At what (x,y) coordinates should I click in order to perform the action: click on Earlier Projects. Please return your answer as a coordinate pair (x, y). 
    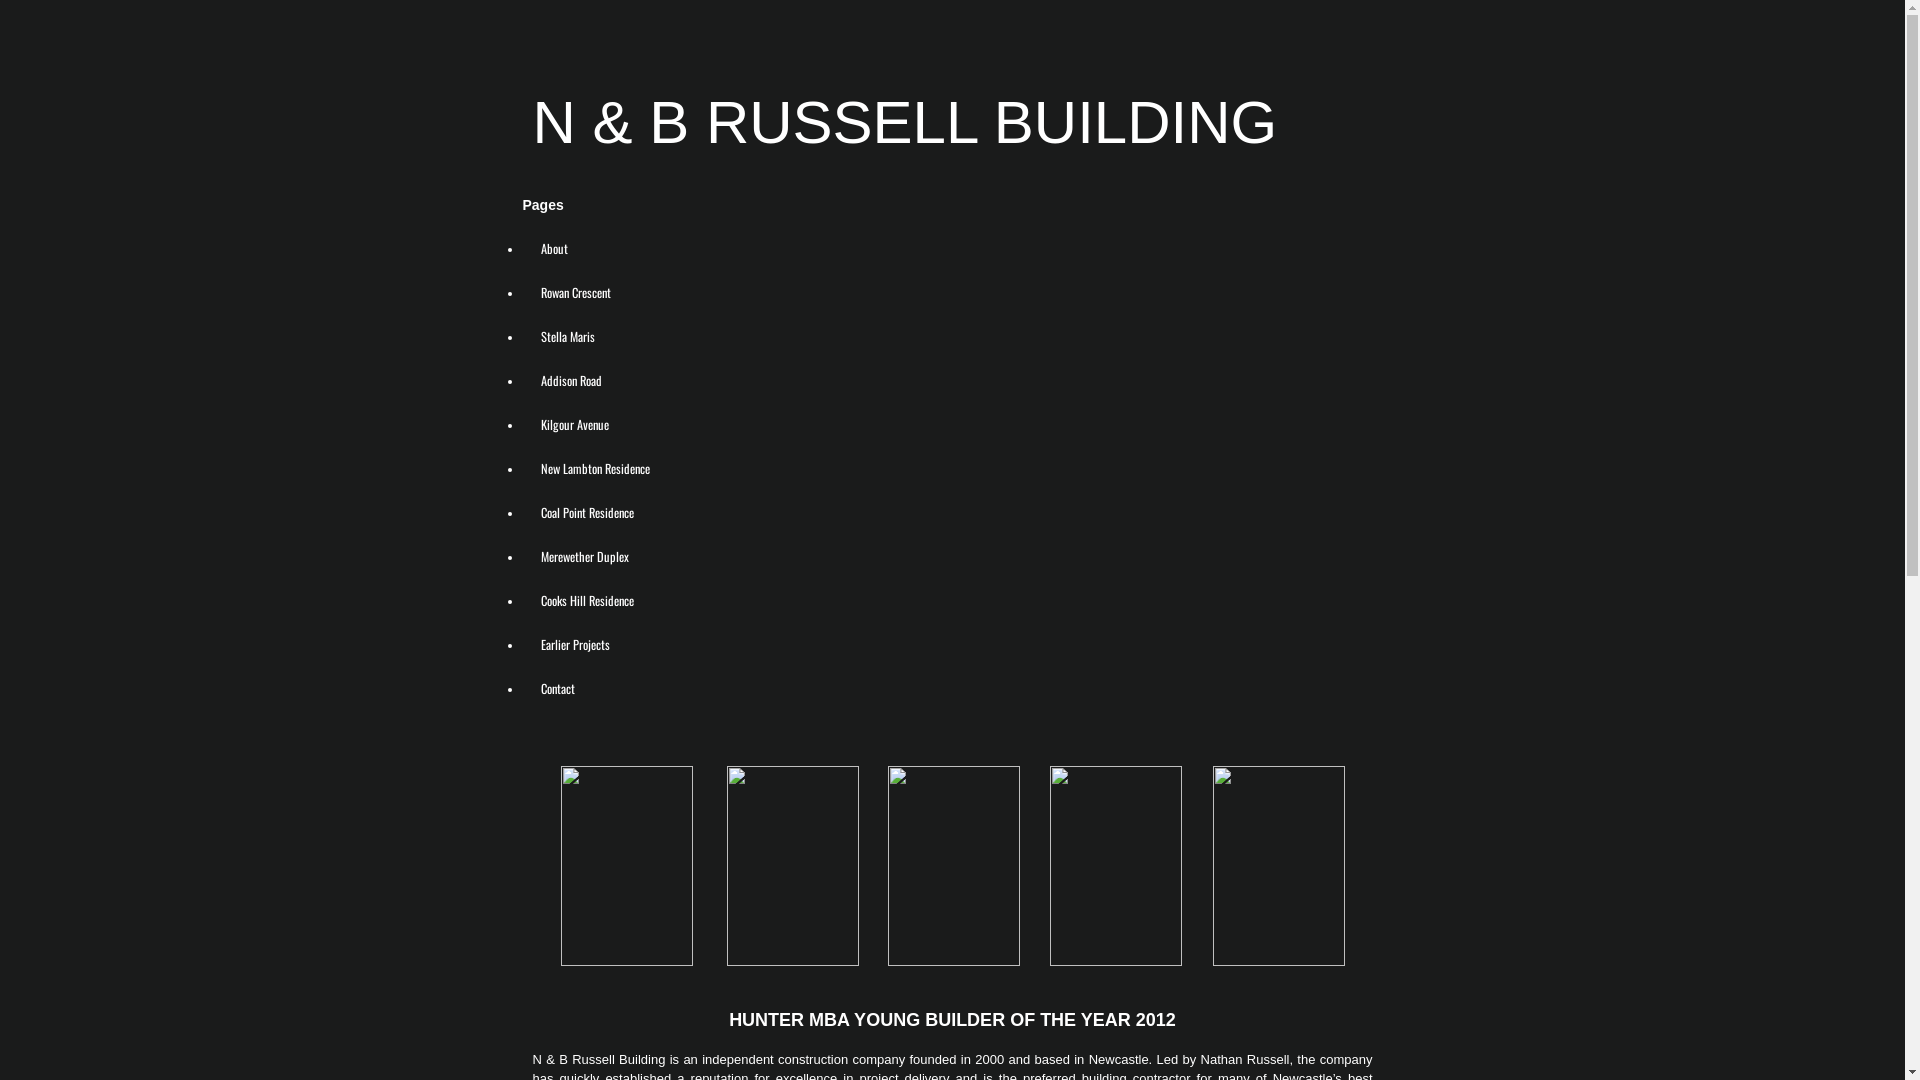
    Looking at the image, I should click on (576, 644).